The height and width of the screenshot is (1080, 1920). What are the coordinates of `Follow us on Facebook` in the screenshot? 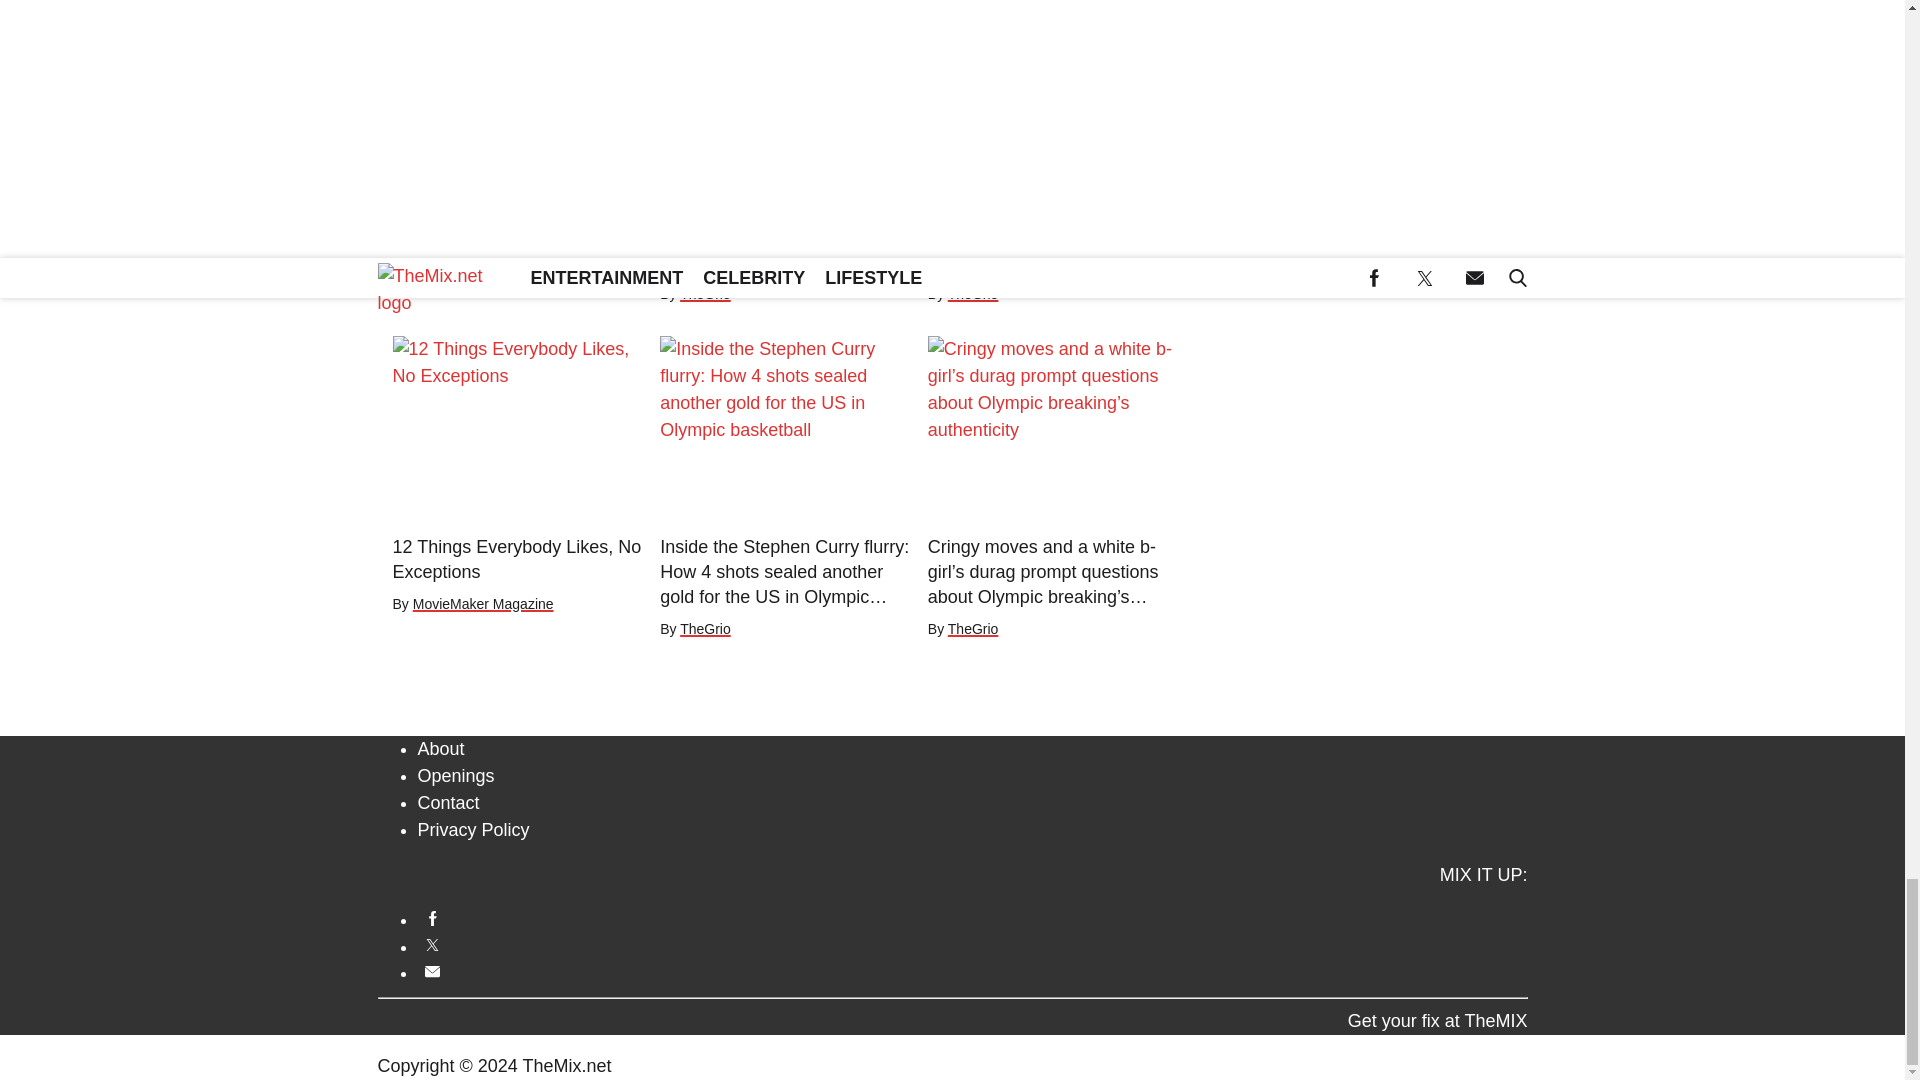 It's located at (973, 918).